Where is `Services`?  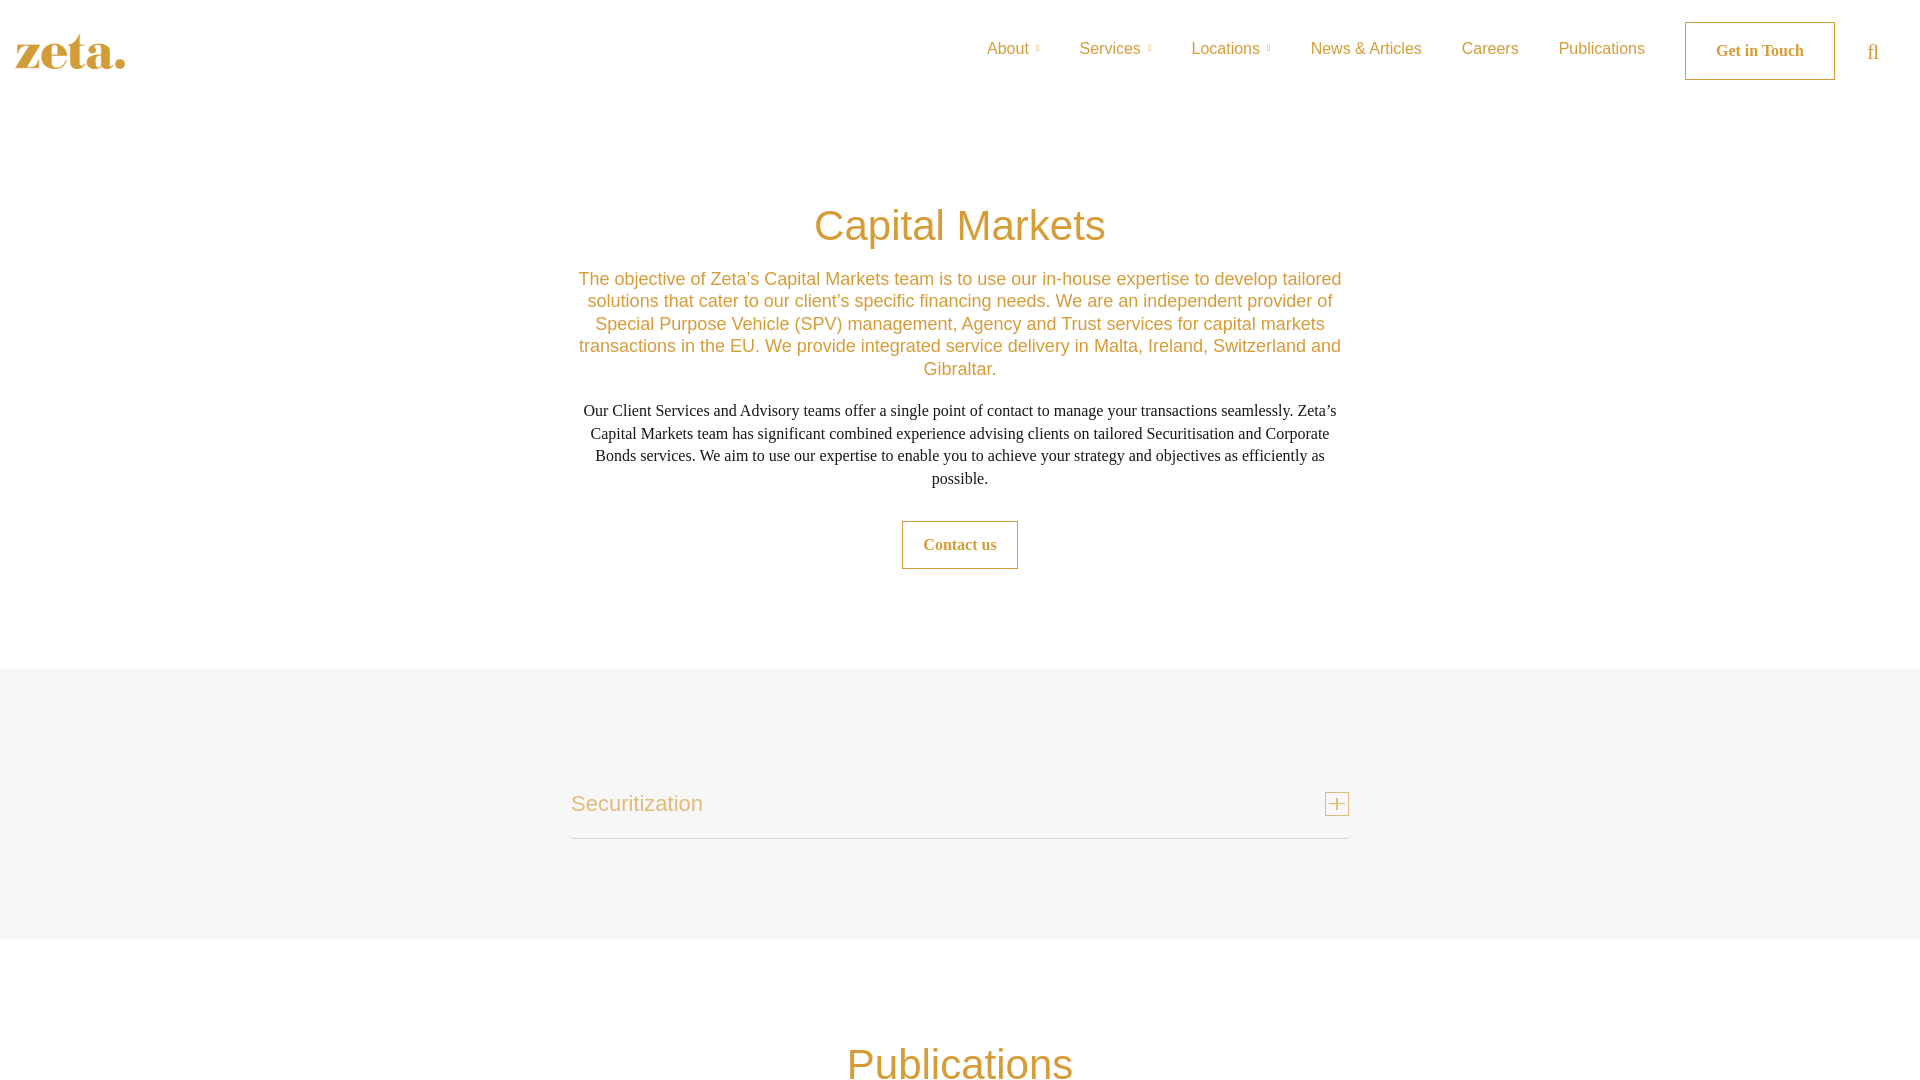 Services is located at coordinates (1116, 48).